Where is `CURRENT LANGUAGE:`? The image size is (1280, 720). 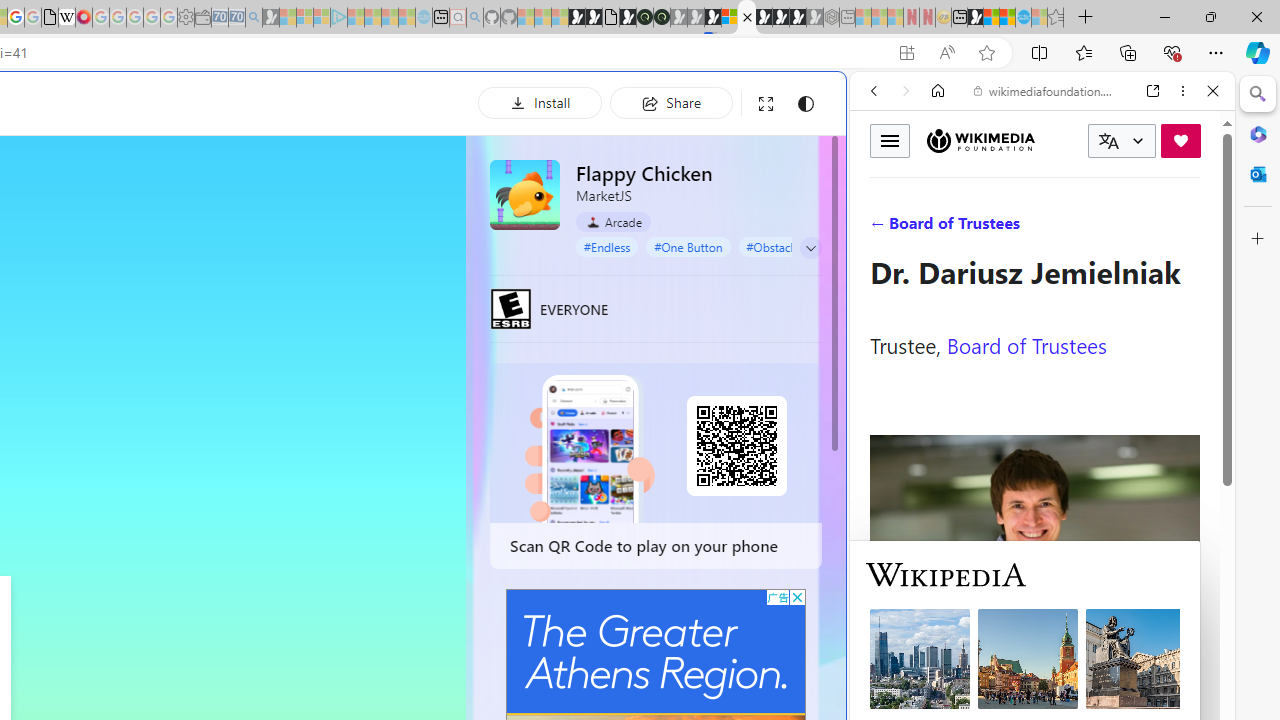 CURRENT LANGUAGE: is located at coordinates (1122, 141).